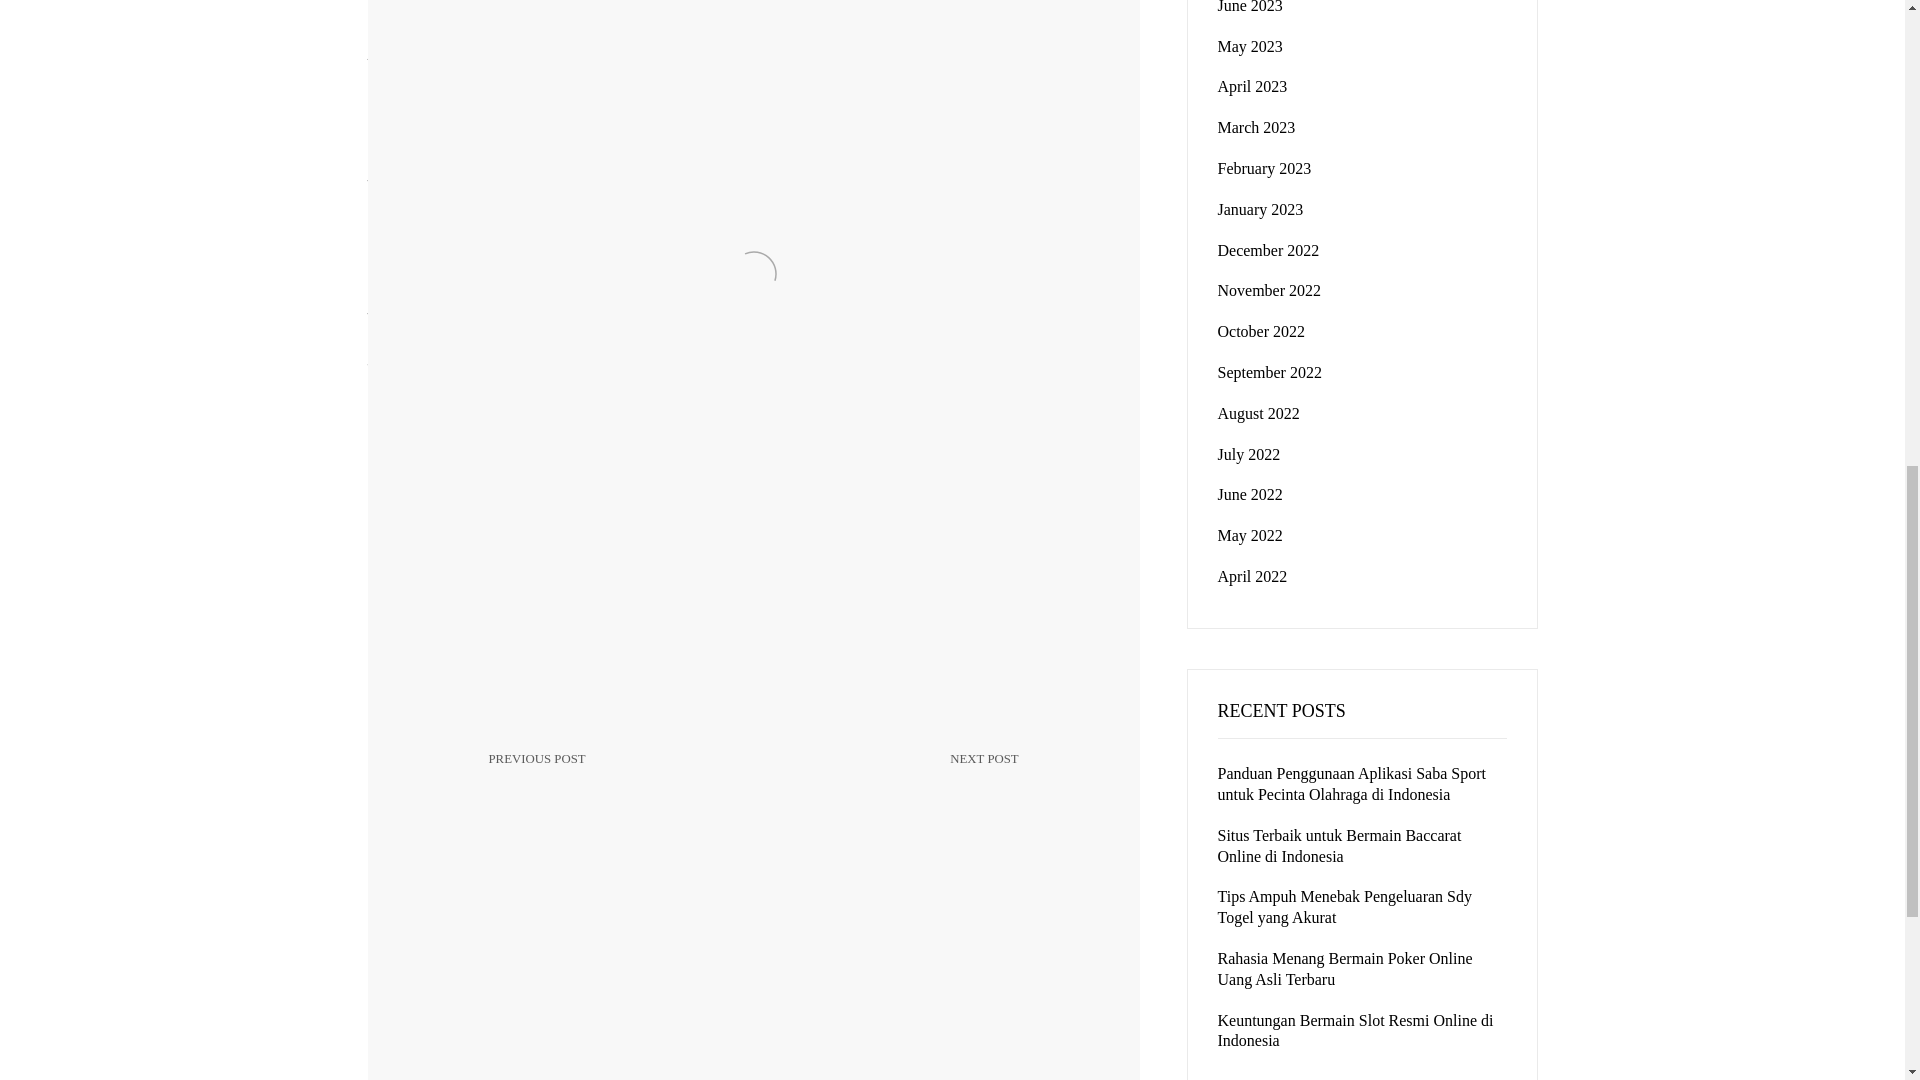 The height and width of the screenshot is (1080, 1920). I want to click on February 2023, so click(1264, 168).